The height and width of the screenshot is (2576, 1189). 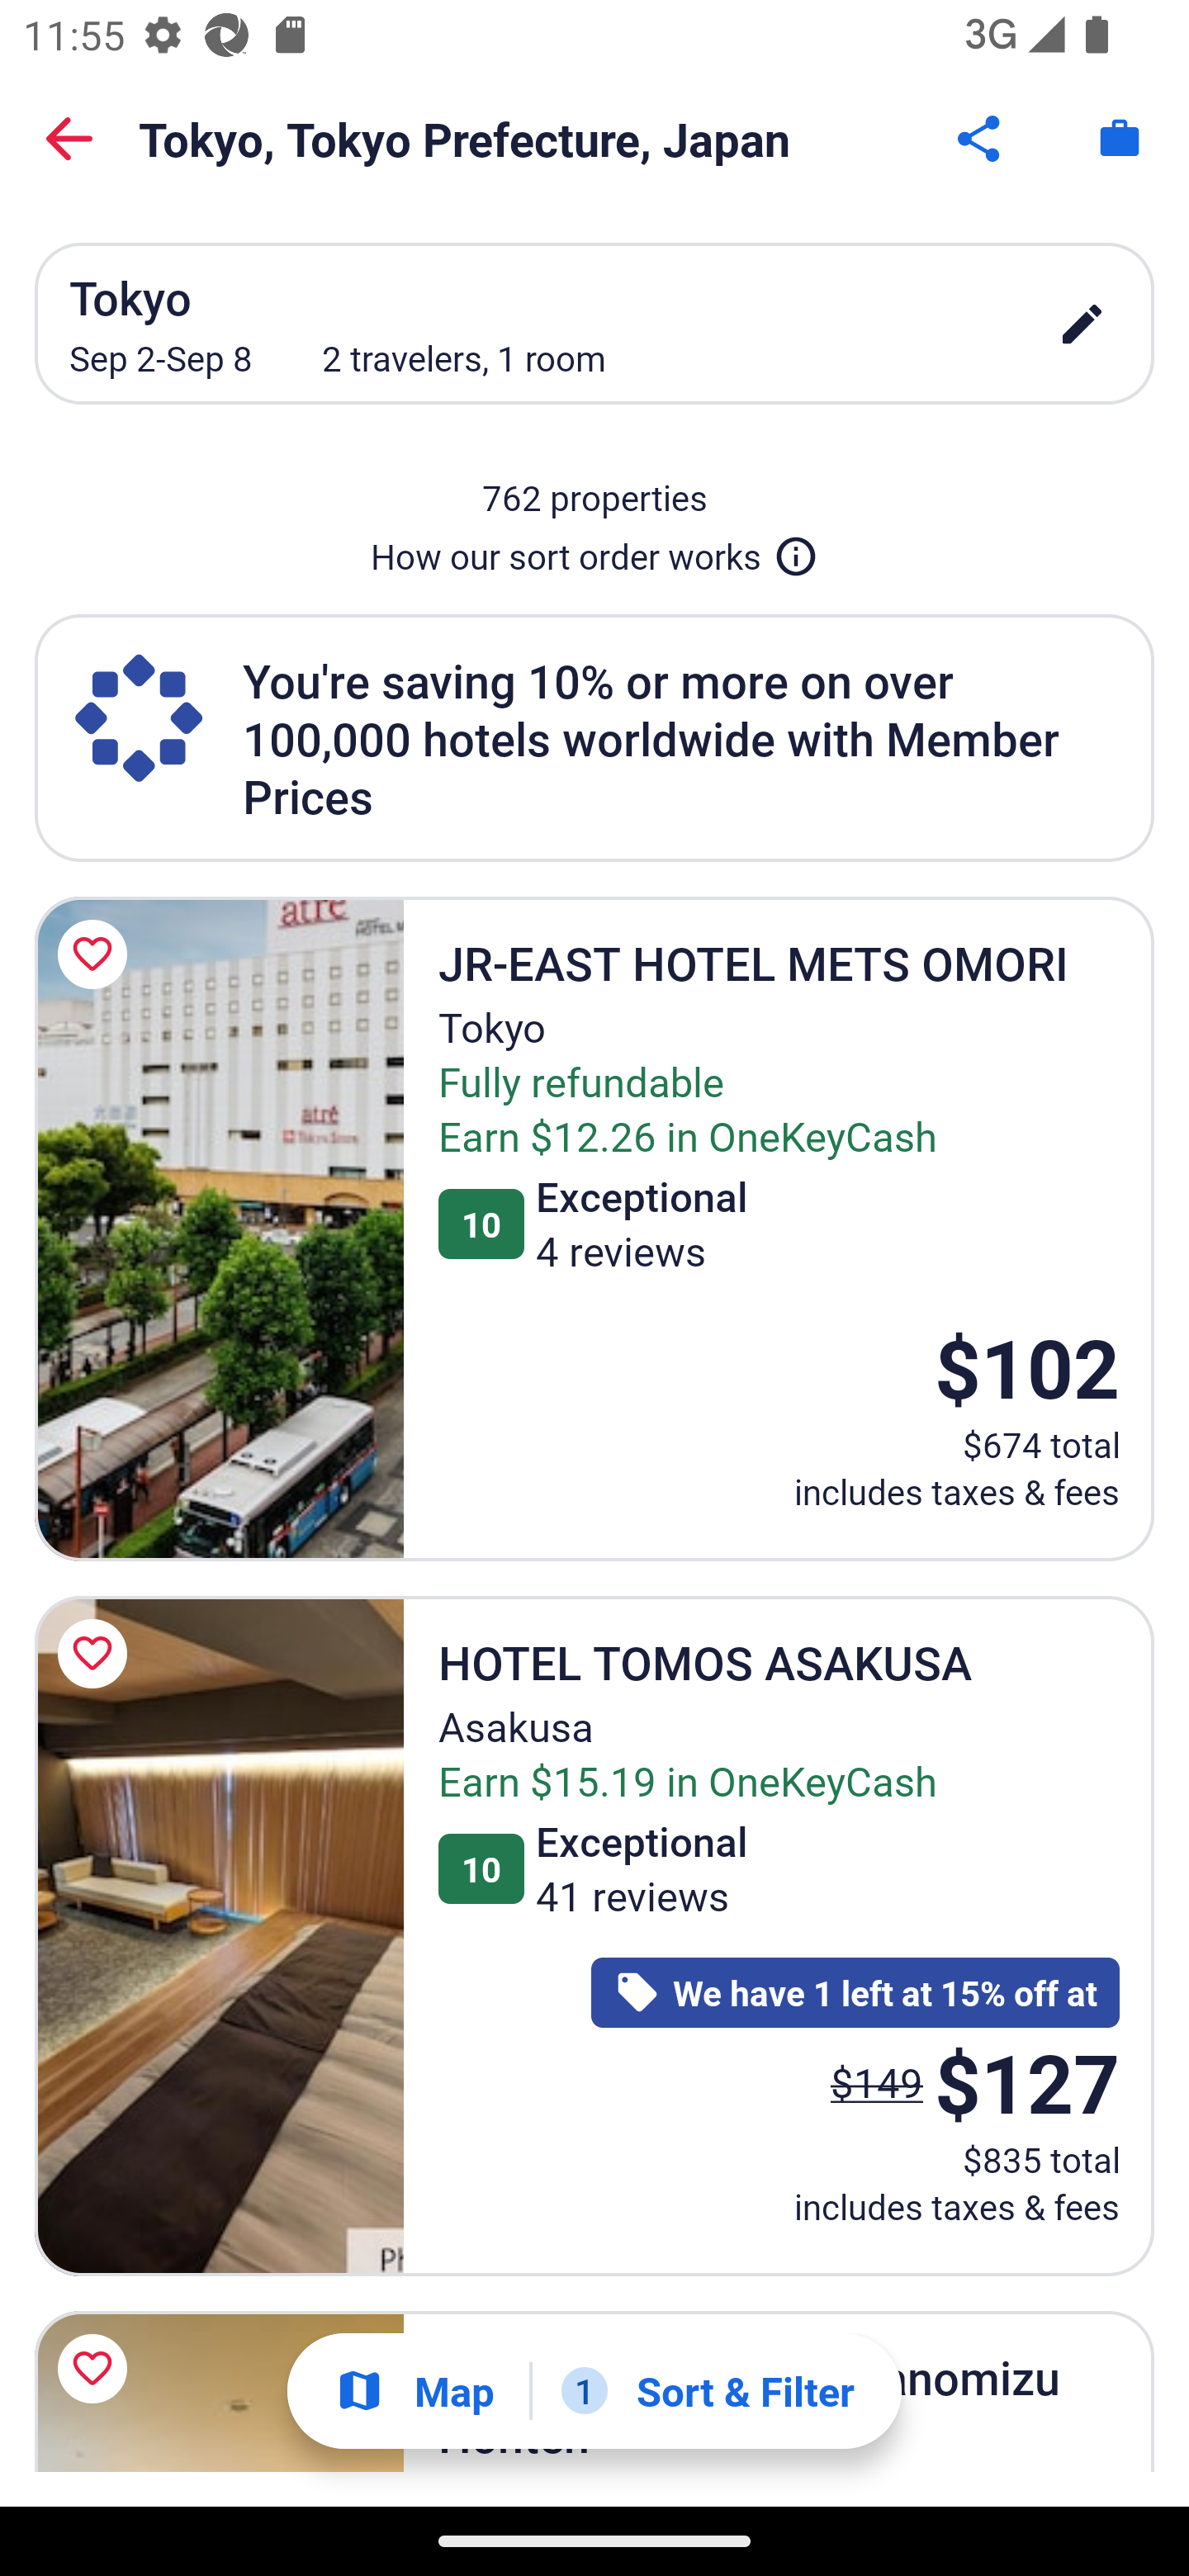 I want to click on Show map Map Show map Button, so click(x=414, y=2391).